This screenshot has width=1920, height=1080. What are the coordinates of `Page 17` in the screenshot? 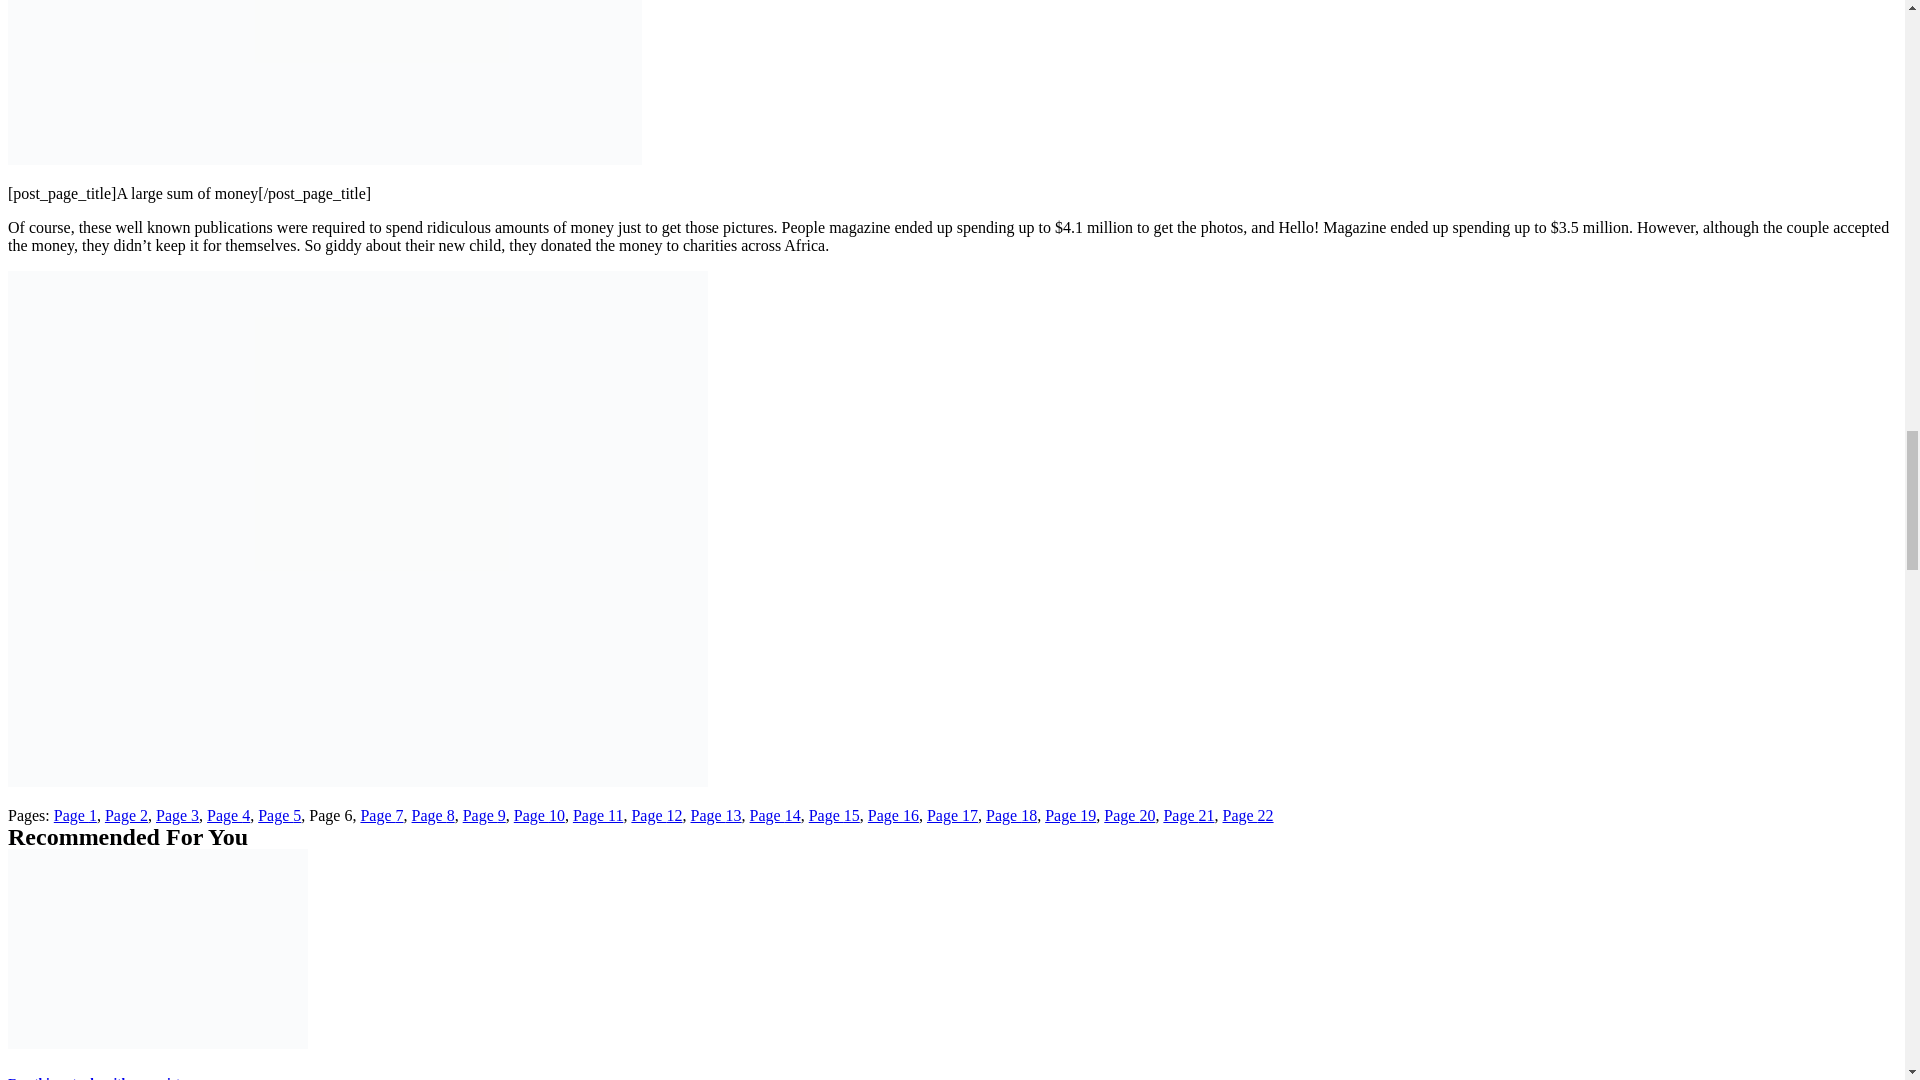 It's located at (952, 815).